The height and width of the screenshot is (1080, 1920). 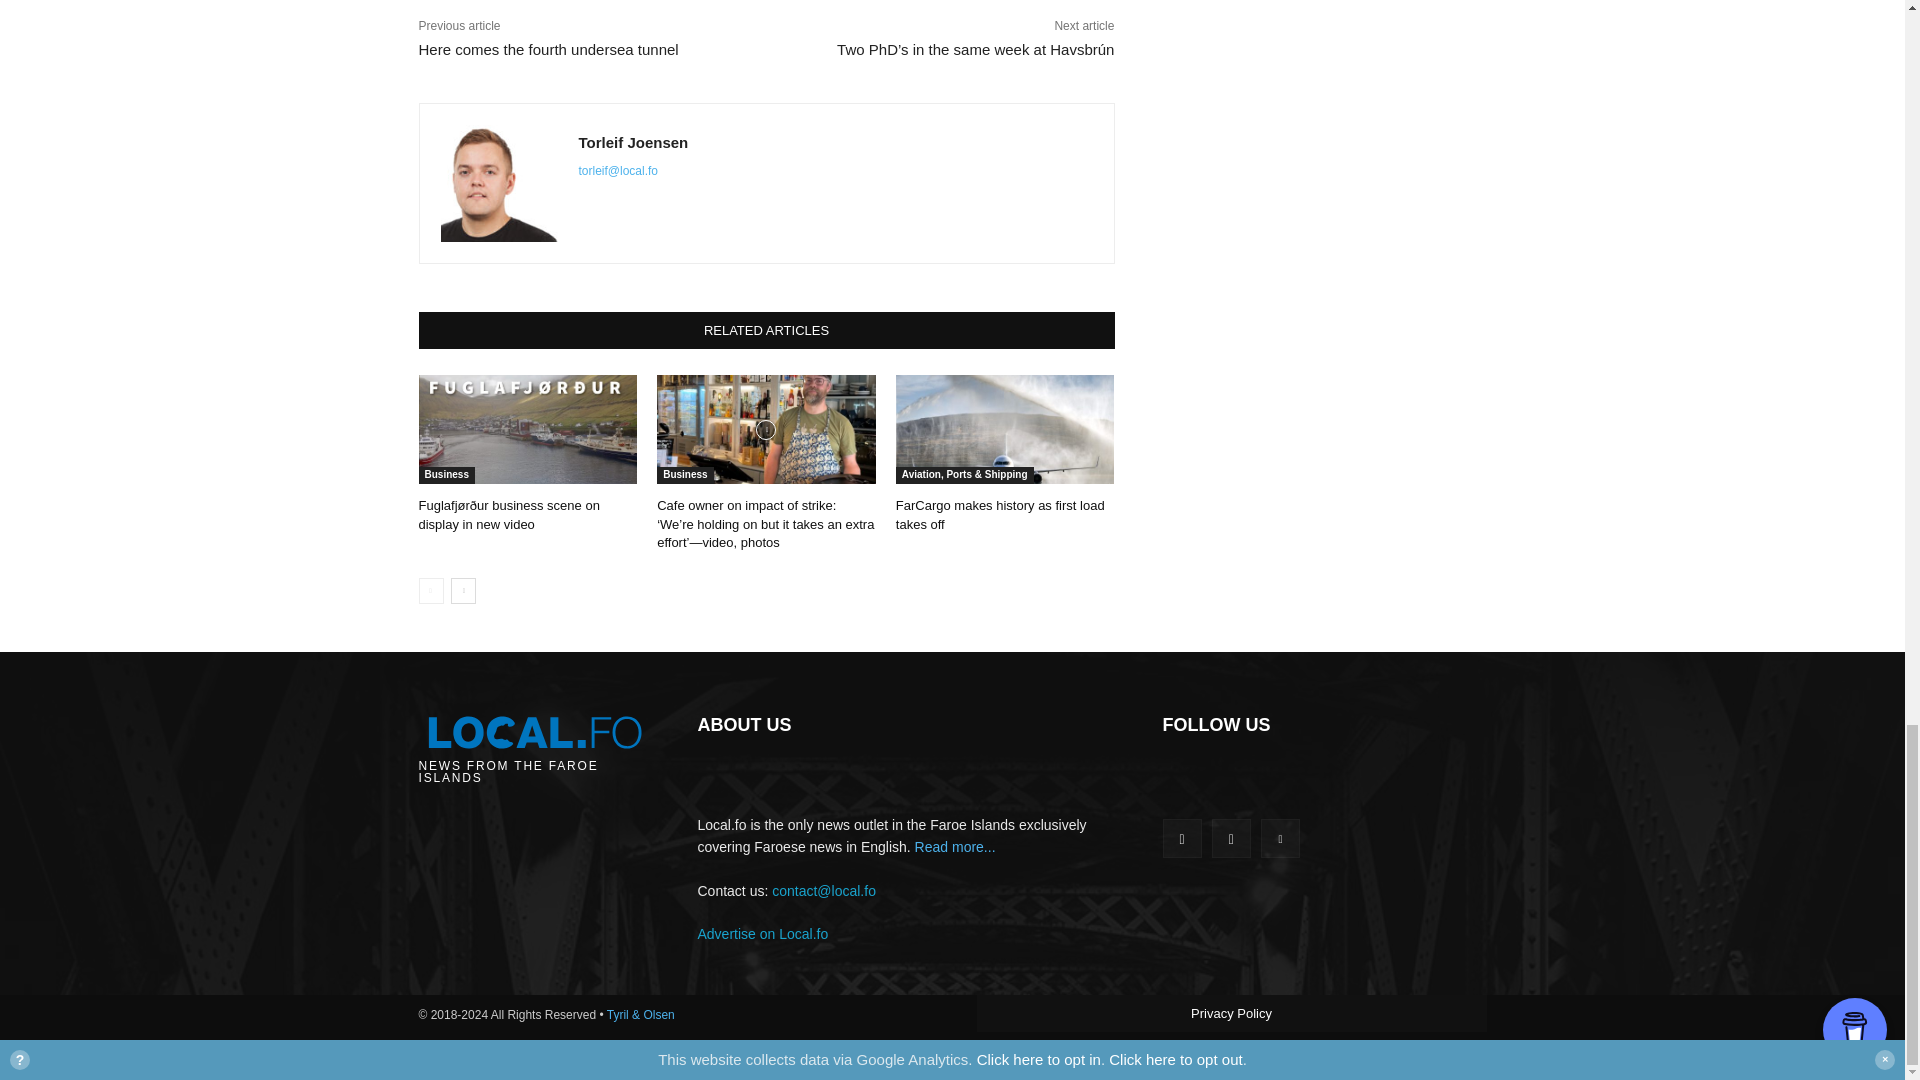 What do you see at coordinates (548, 50) in the screenshot?
I see `Here comes the fourth undersea tunnel` at bounding box center [548, 50].